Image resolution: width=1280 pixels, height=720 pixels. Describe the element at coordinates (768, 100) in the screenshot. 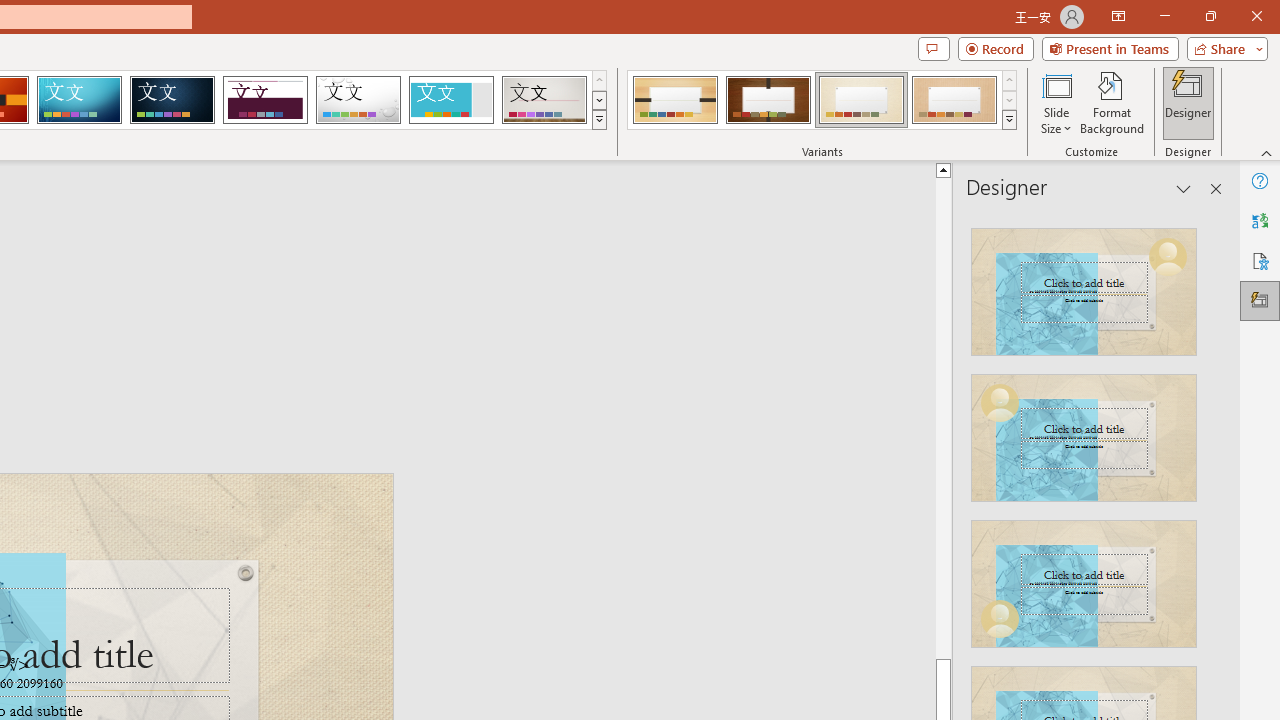

I see `Organic Variant 2` at that location.